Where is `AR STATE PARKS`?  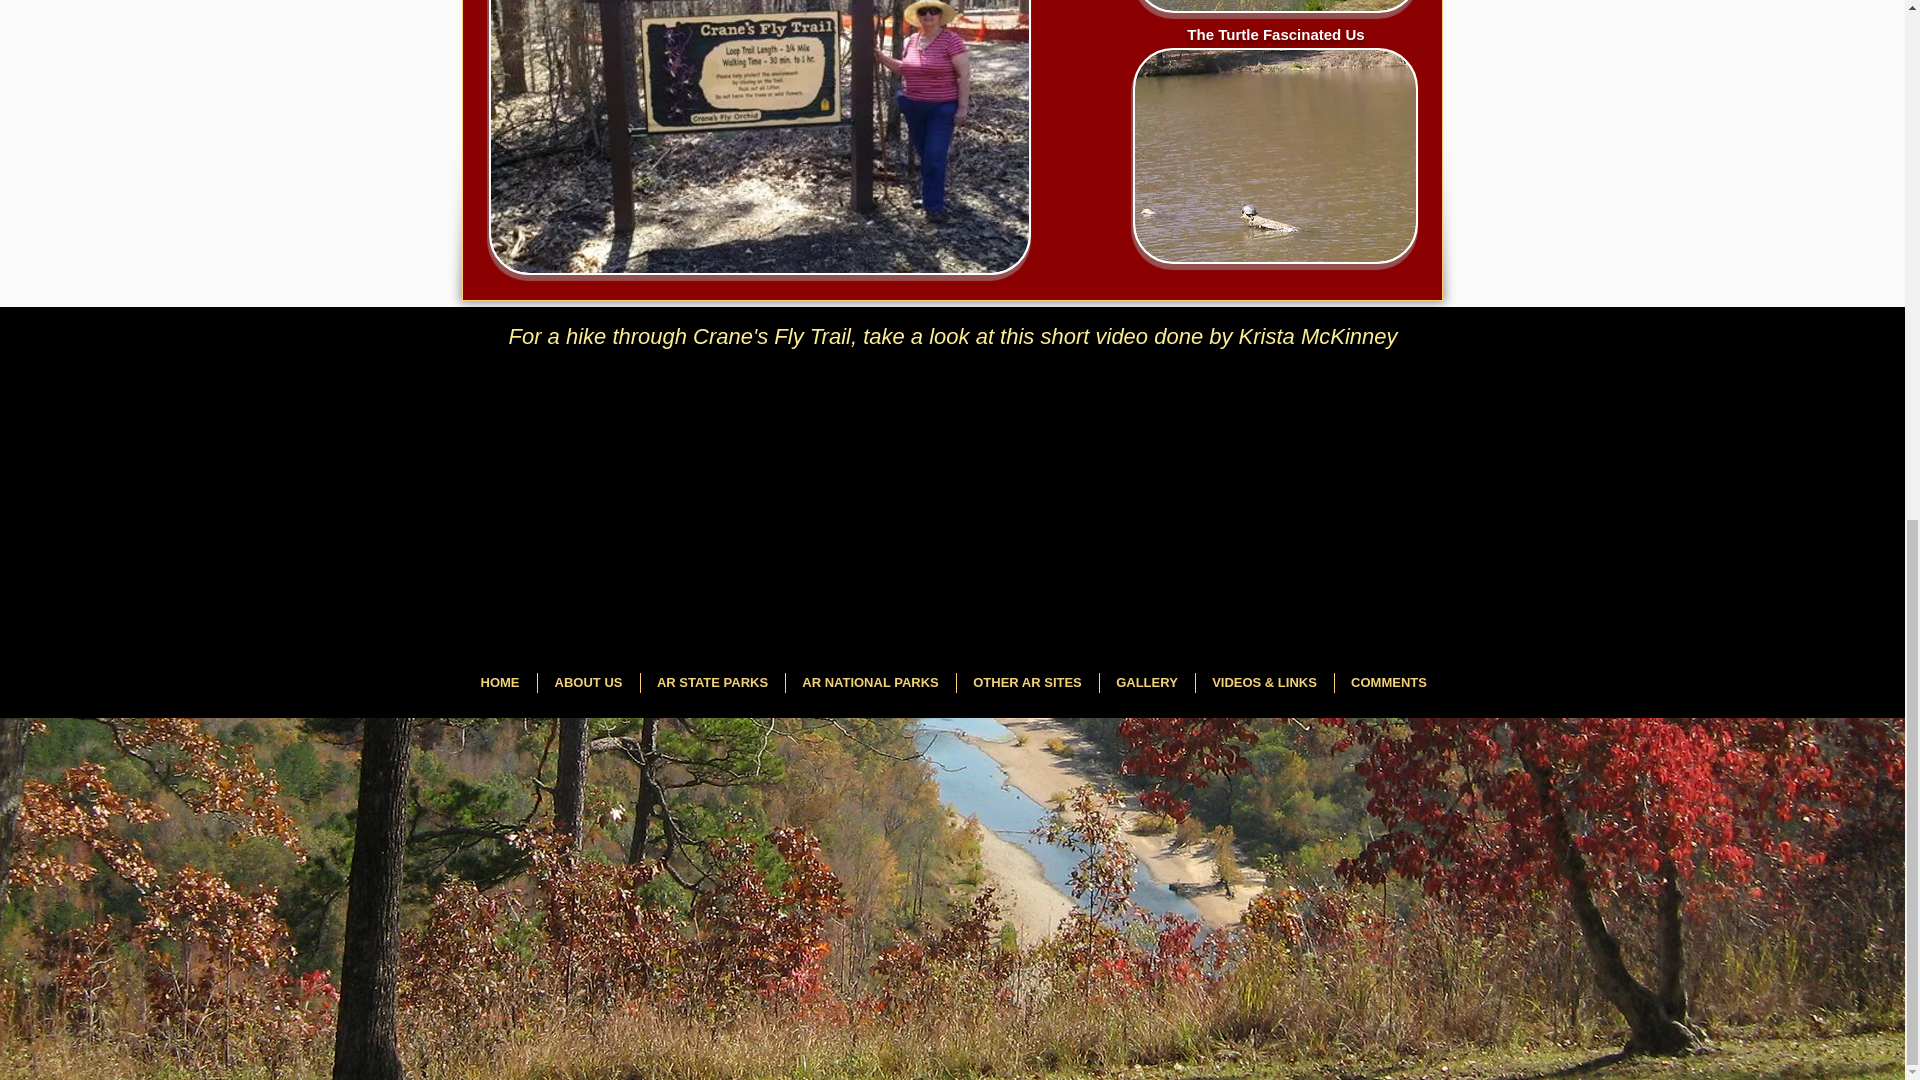
AR STATE PARKS is located at coordinates (712, 682).